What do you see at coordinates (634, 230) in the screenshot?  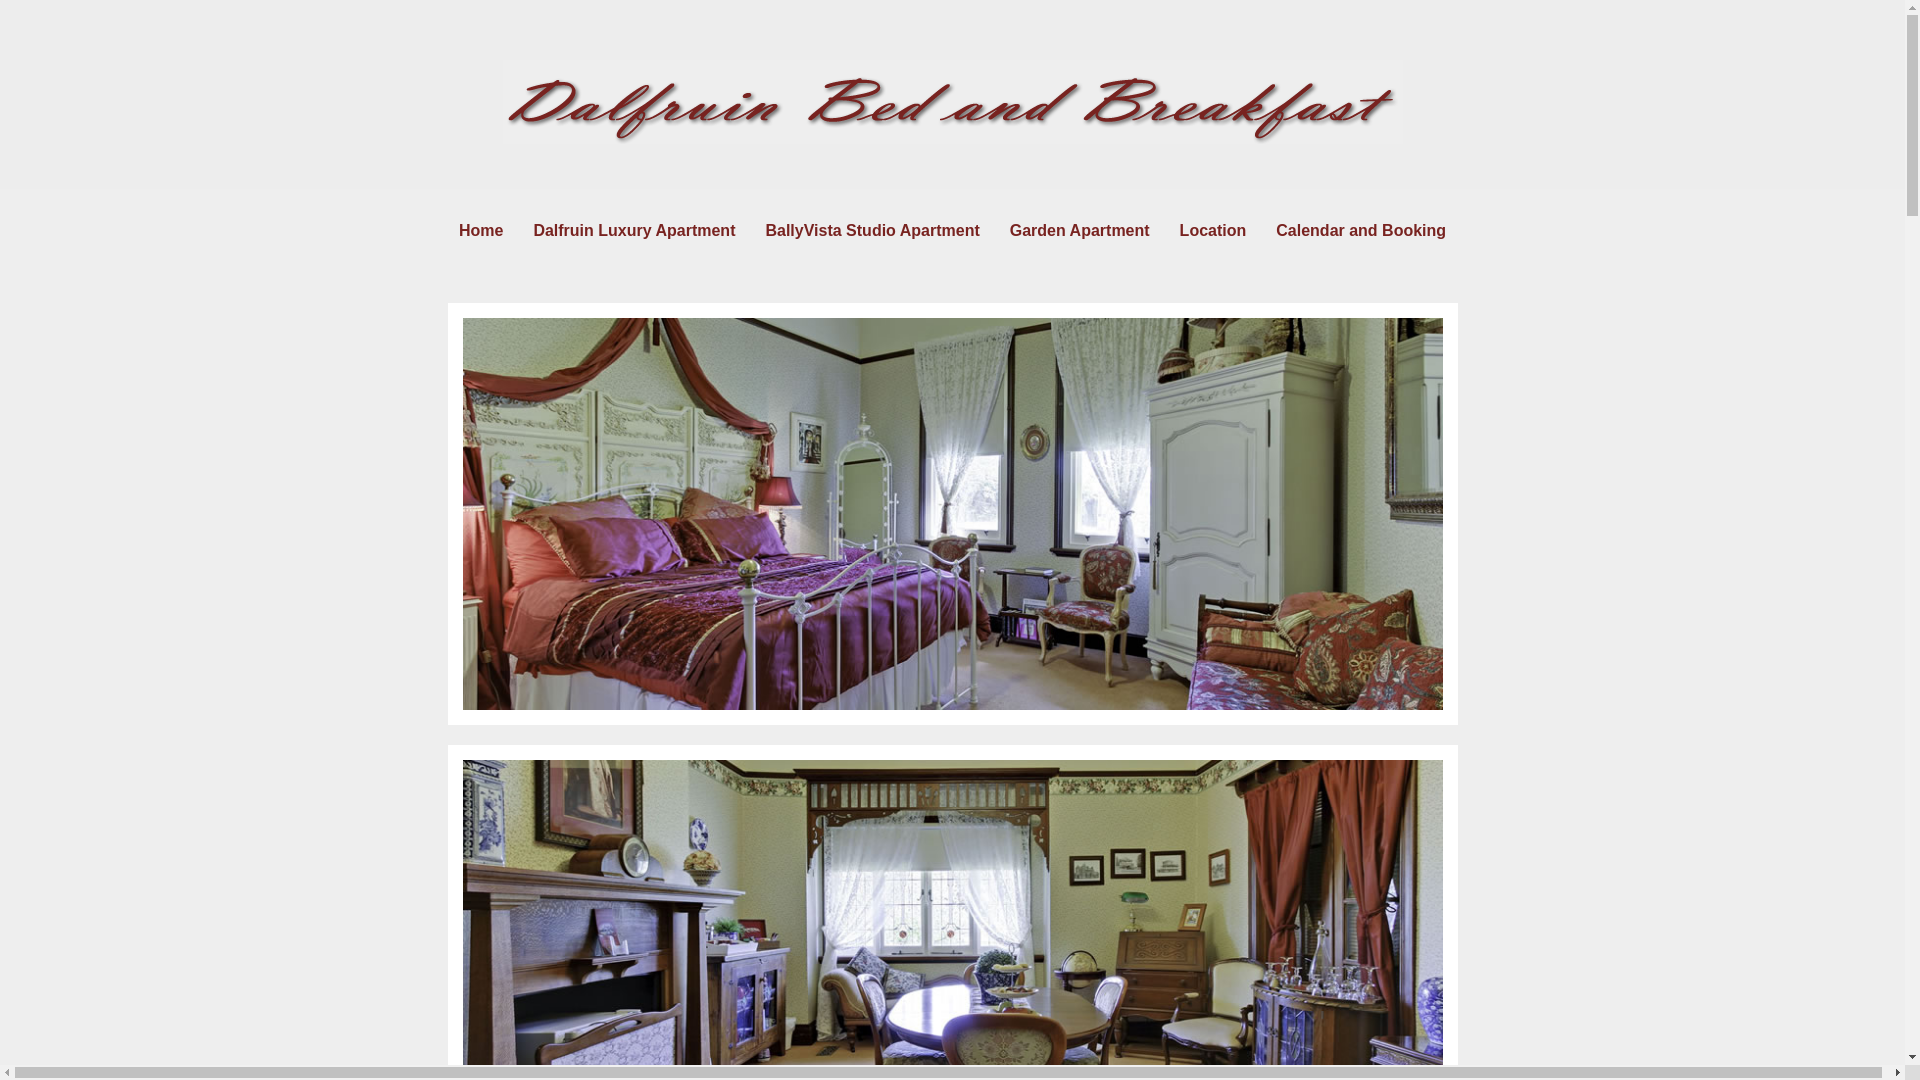 I see `Dalfruin Luxury Apartment` at bounding box center [634, 230].